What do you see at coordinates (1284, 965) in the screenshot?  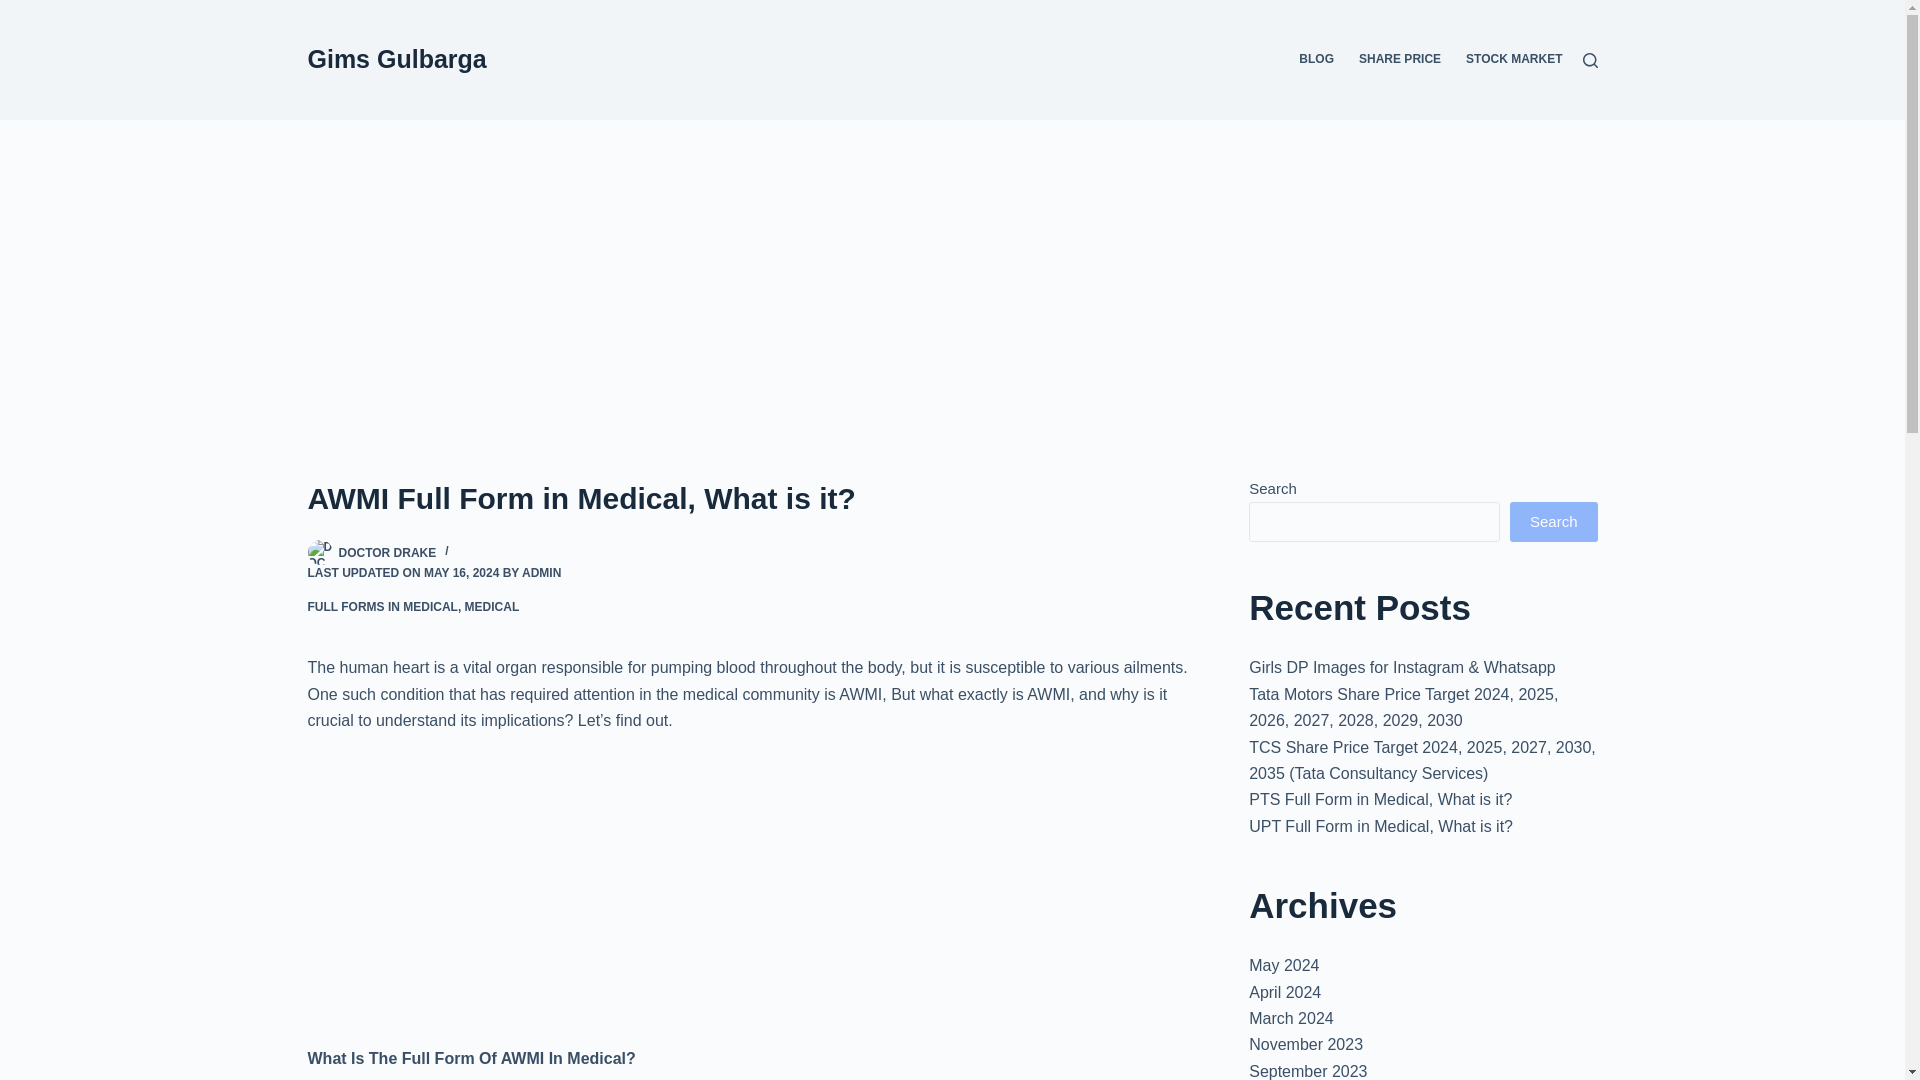 I see `May 2024` at bounding box center [1284, 965].